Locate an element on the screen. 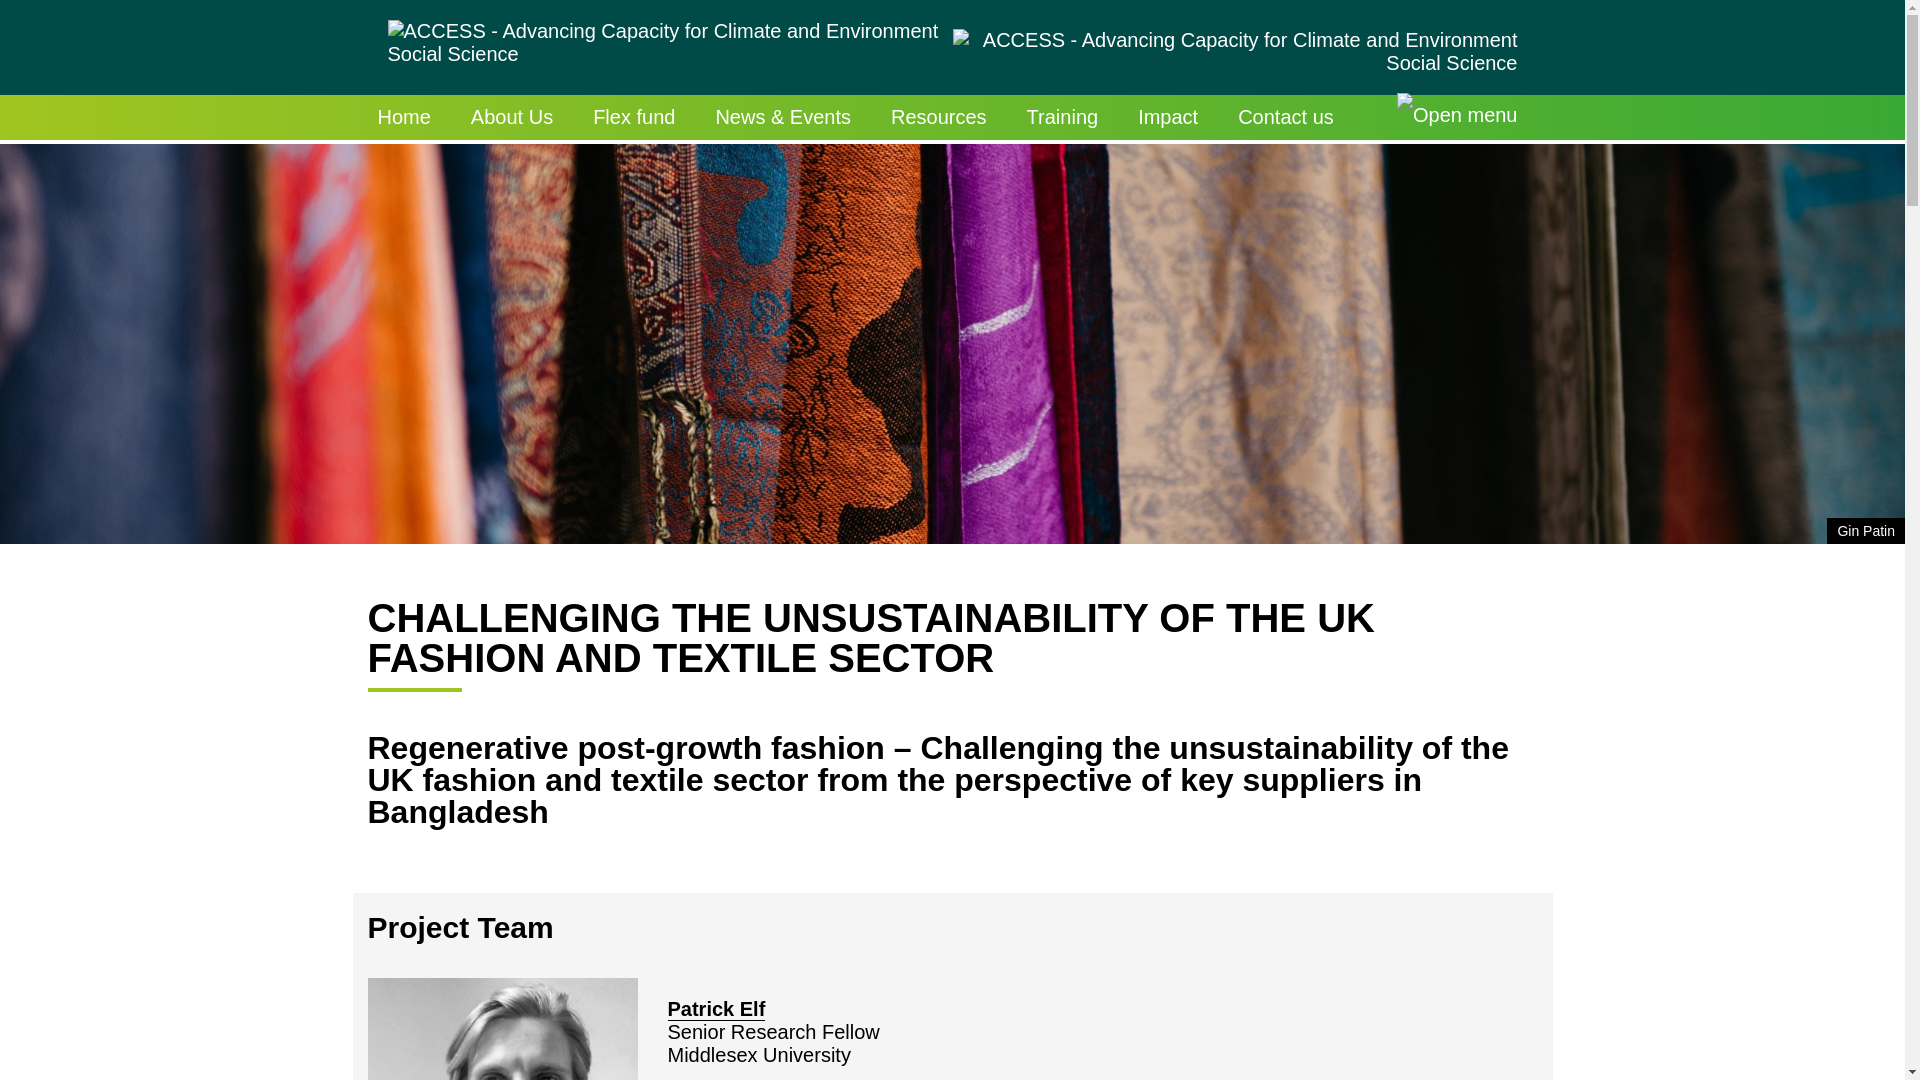 This screenshot has width=1920, height=1080. Home is located at coordinates (404, 118).